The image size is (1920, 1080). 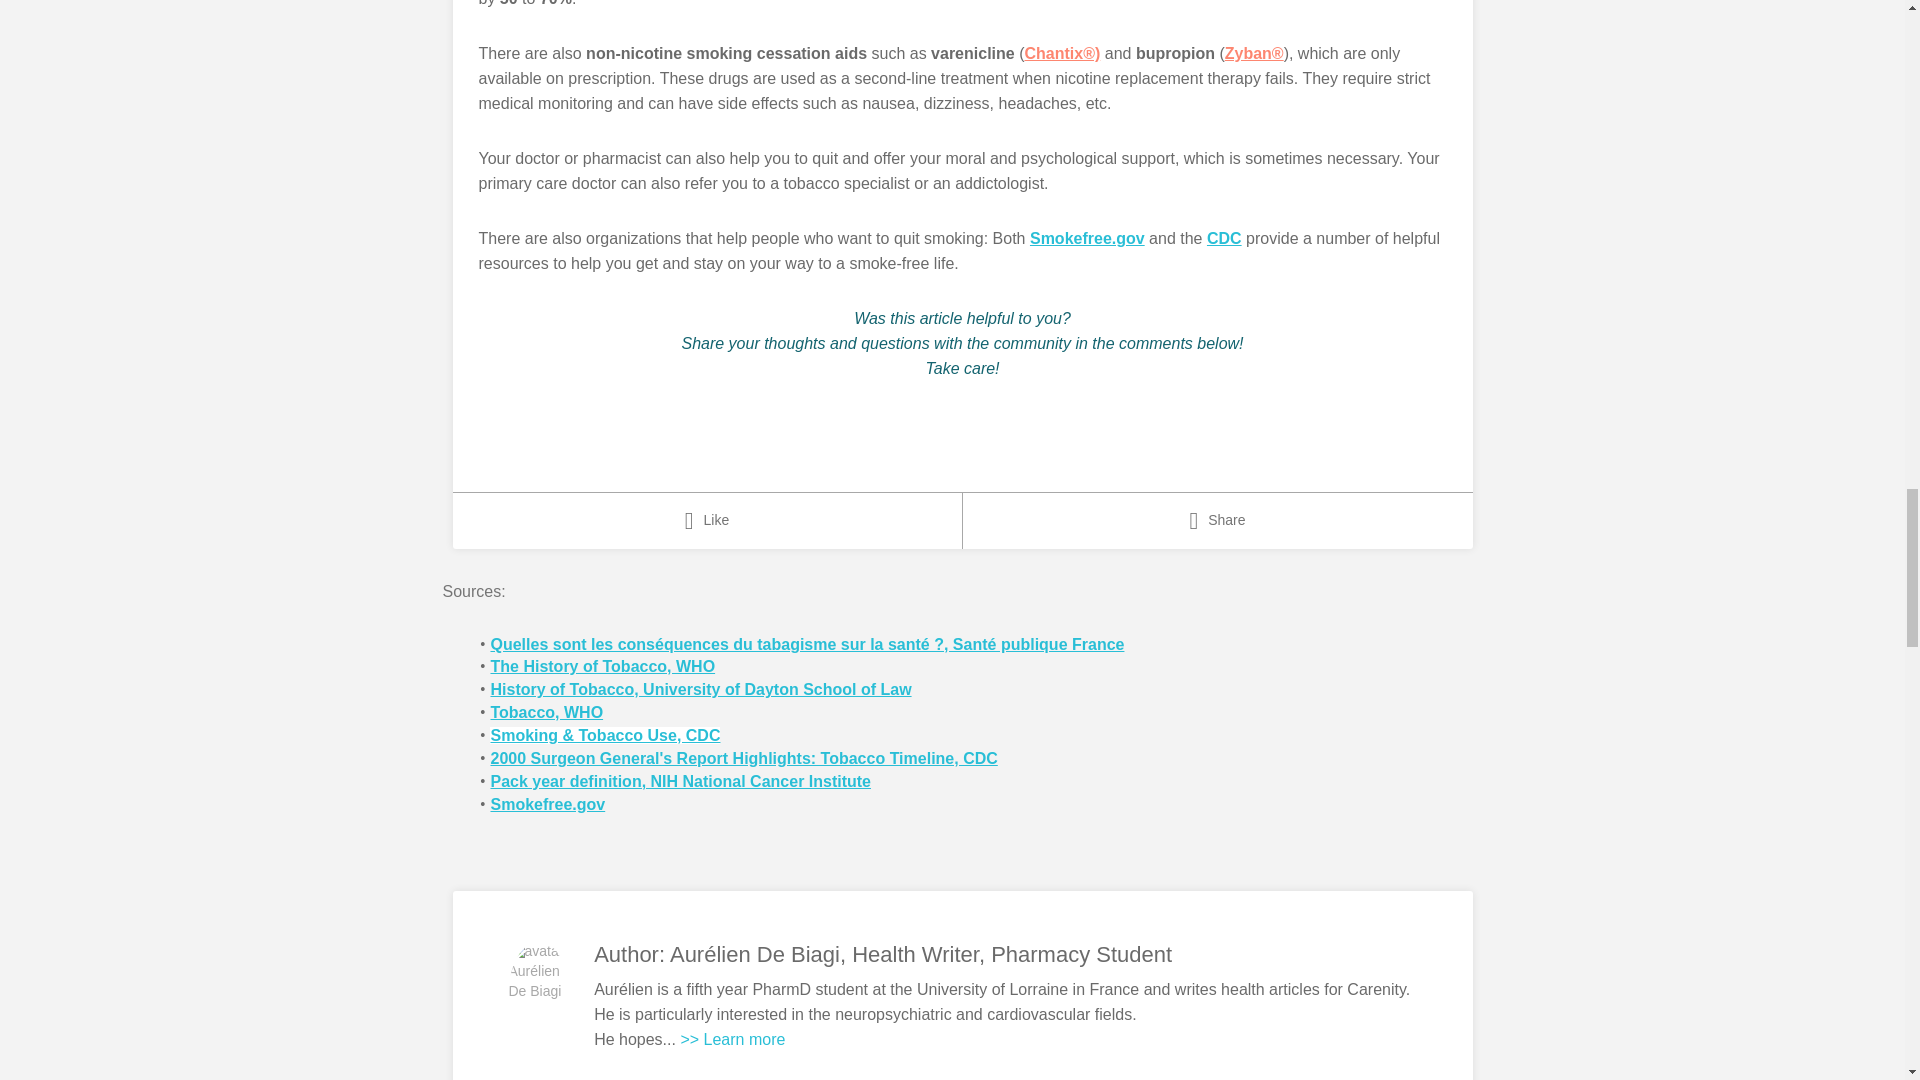 I want to click on Smokefree.gov, so click(x=1086, y=238).